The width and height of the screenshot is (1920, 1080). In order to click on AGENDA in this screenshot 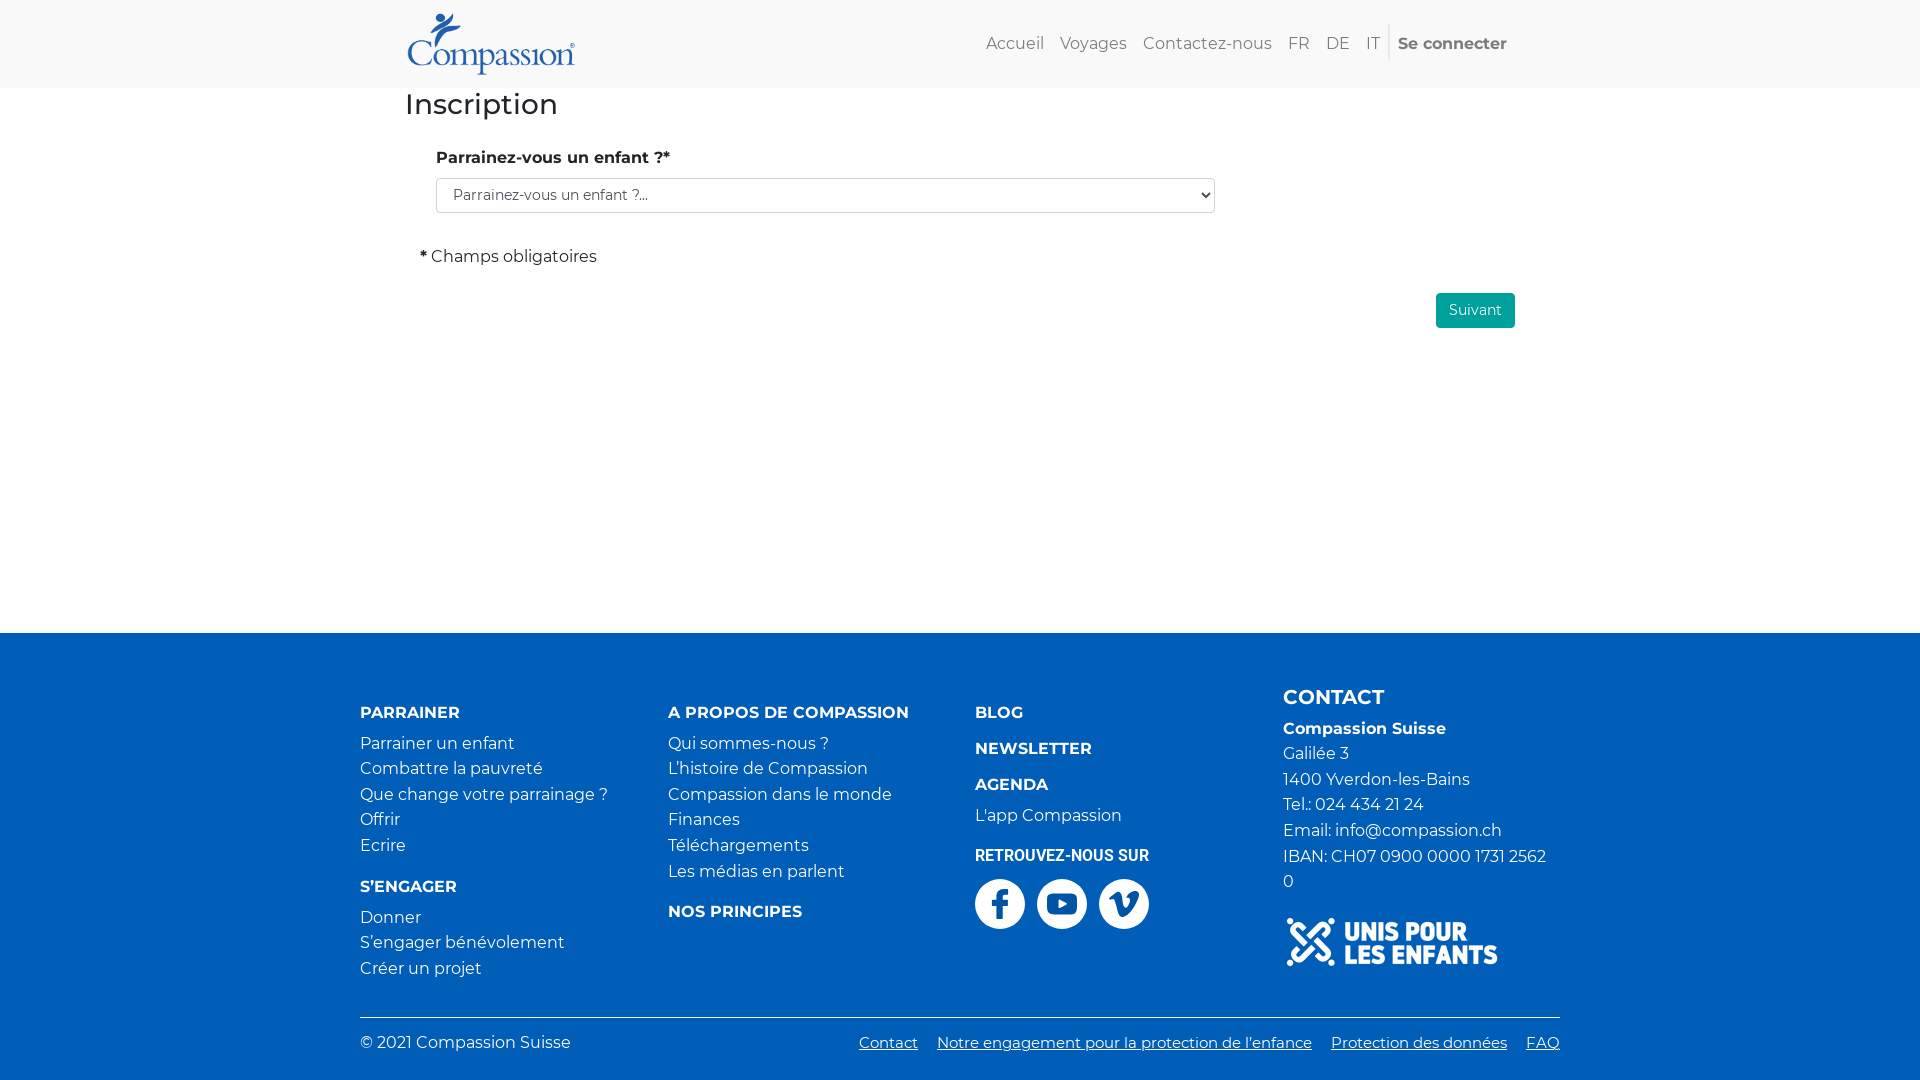, I will do `click(1114, 785)`.